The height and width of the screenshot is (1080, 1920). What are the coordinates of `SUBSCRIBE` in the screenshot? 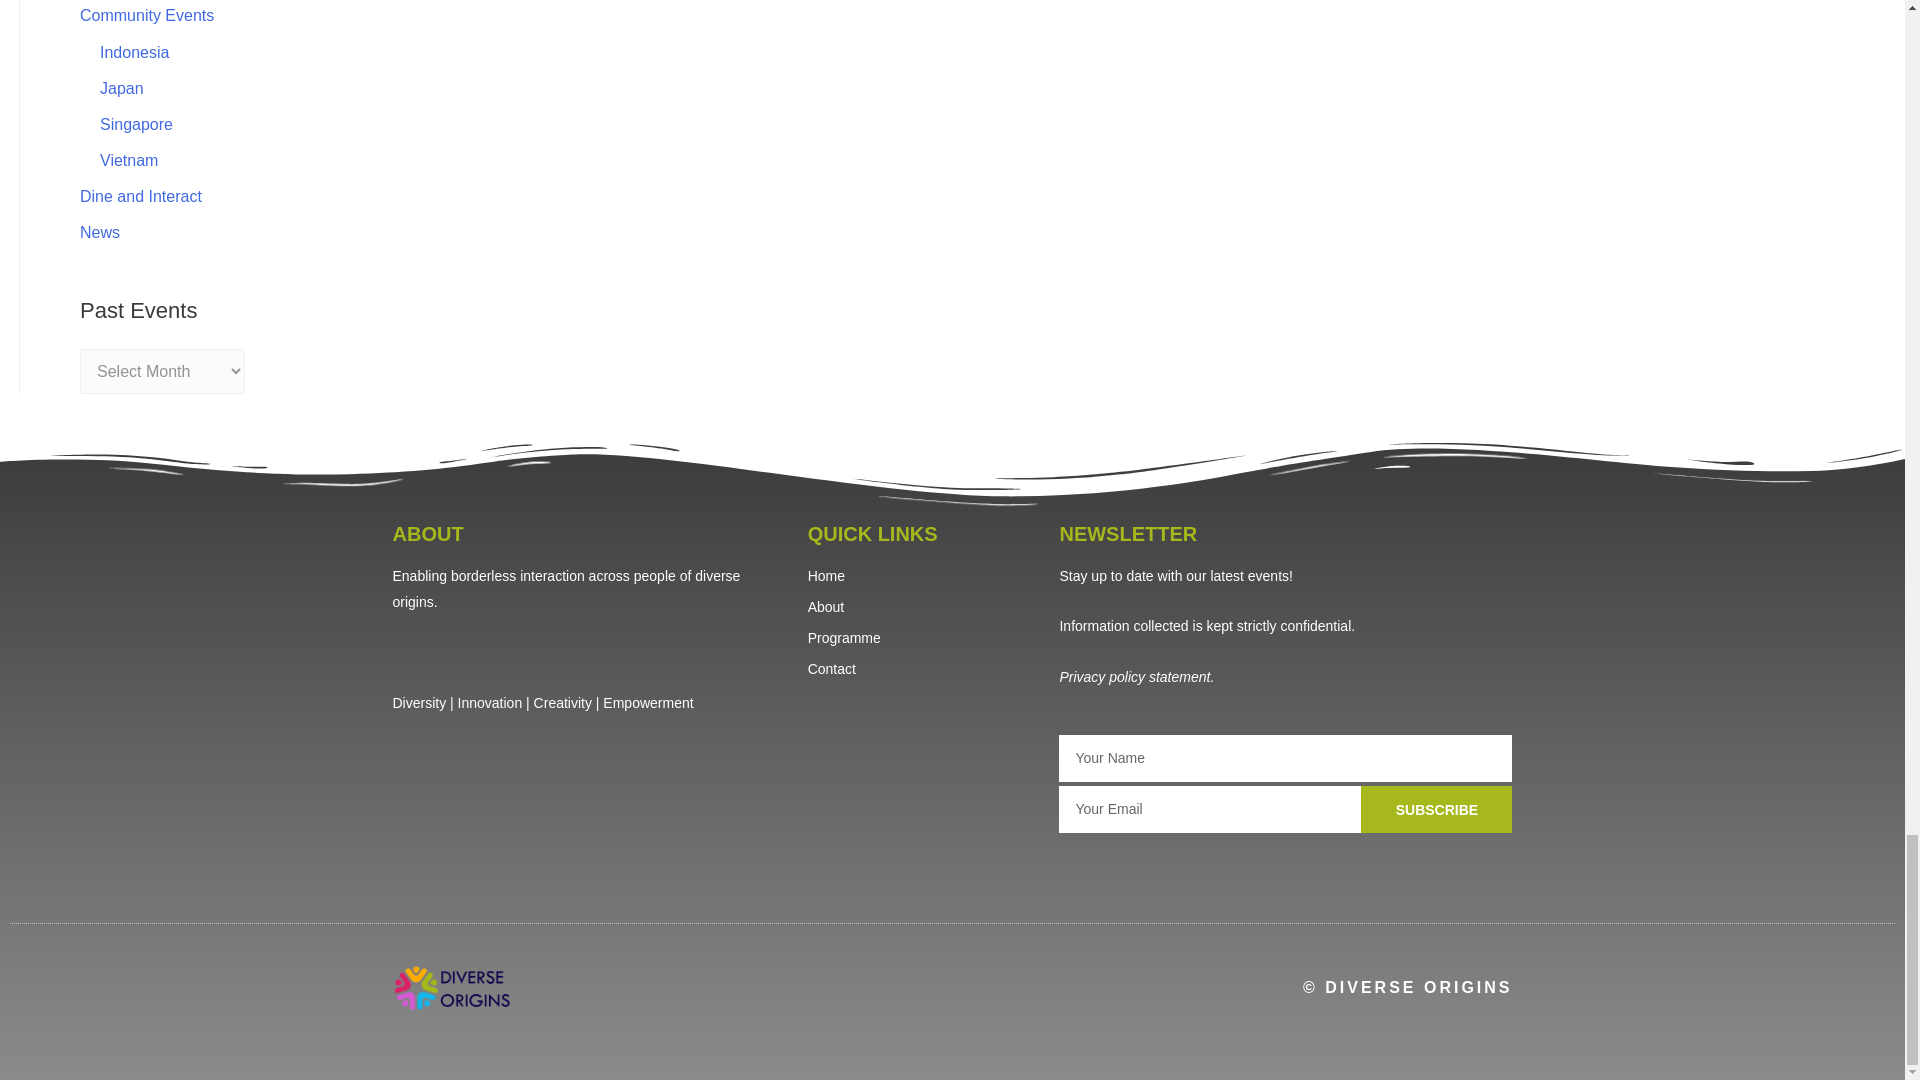 It's located at (1436, 809).